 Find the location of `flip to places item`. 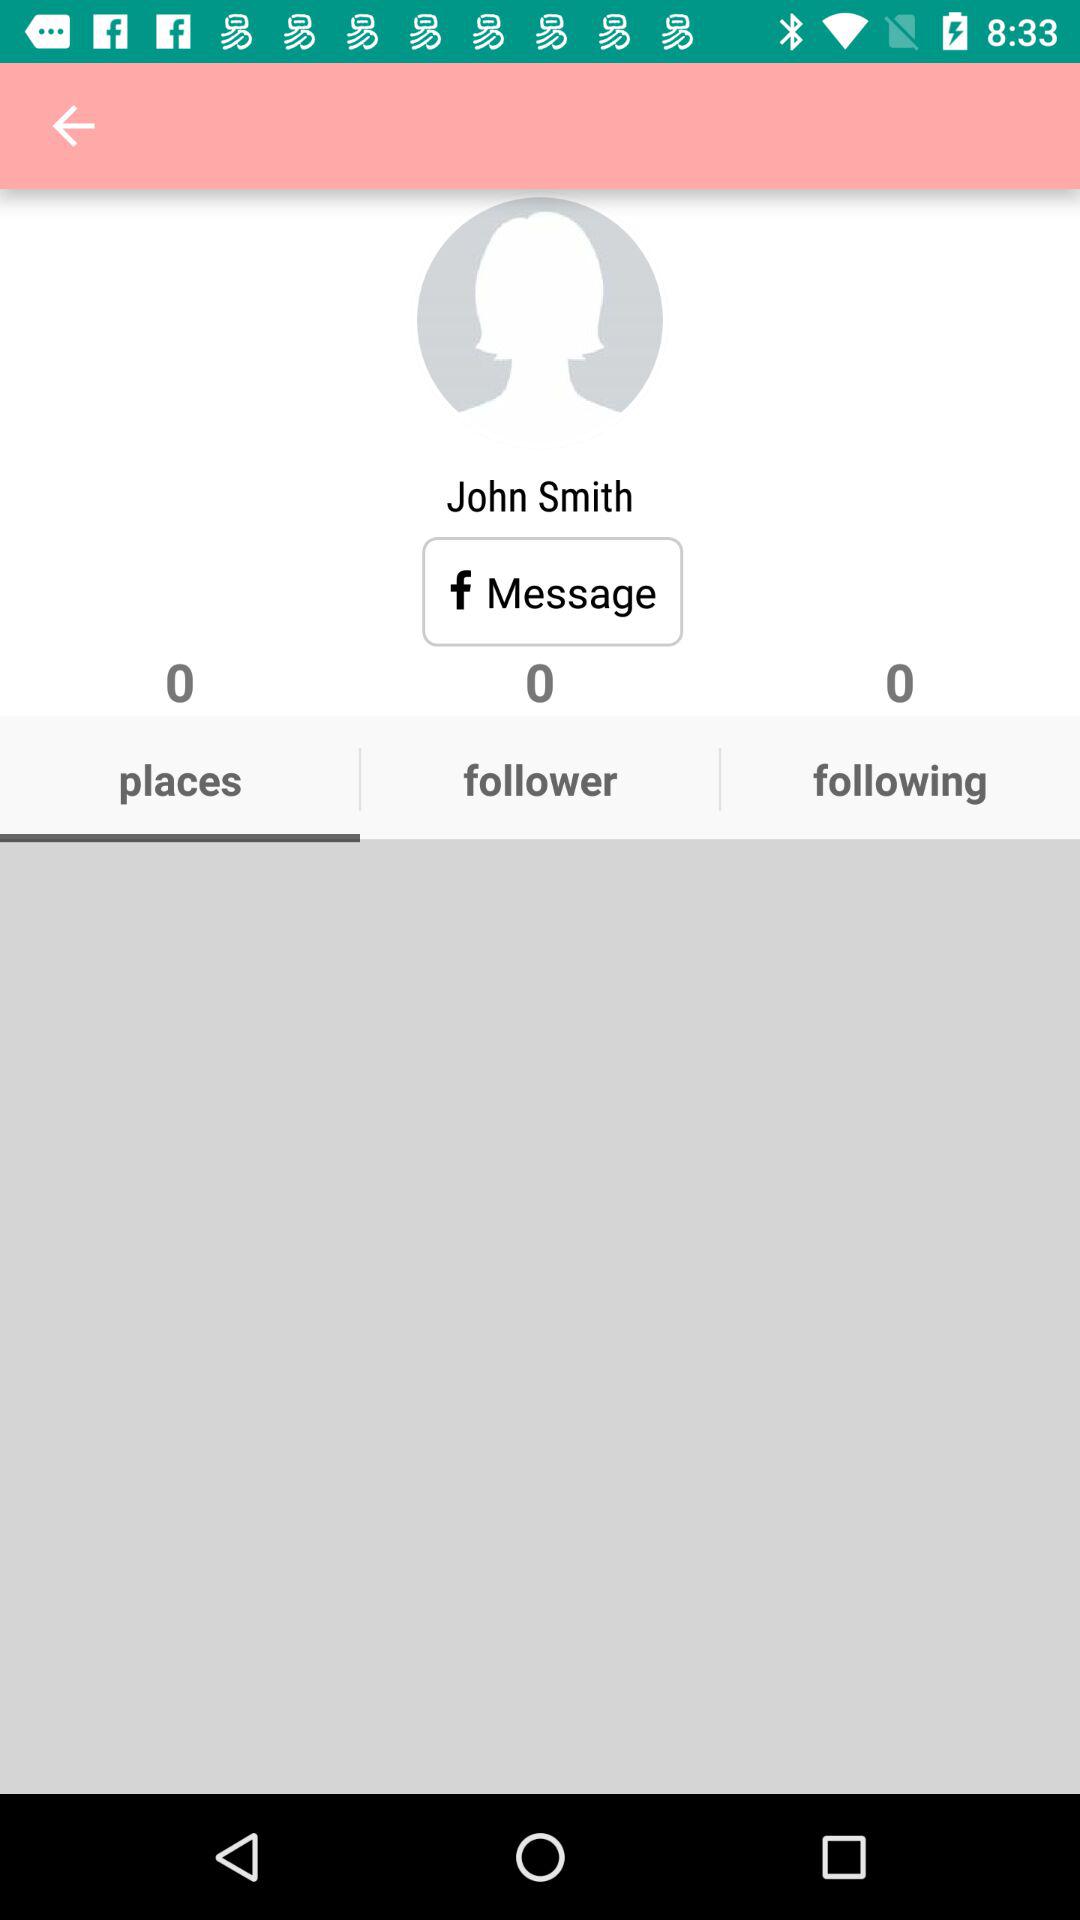

flip to places item is located at coordinates (180, 779).